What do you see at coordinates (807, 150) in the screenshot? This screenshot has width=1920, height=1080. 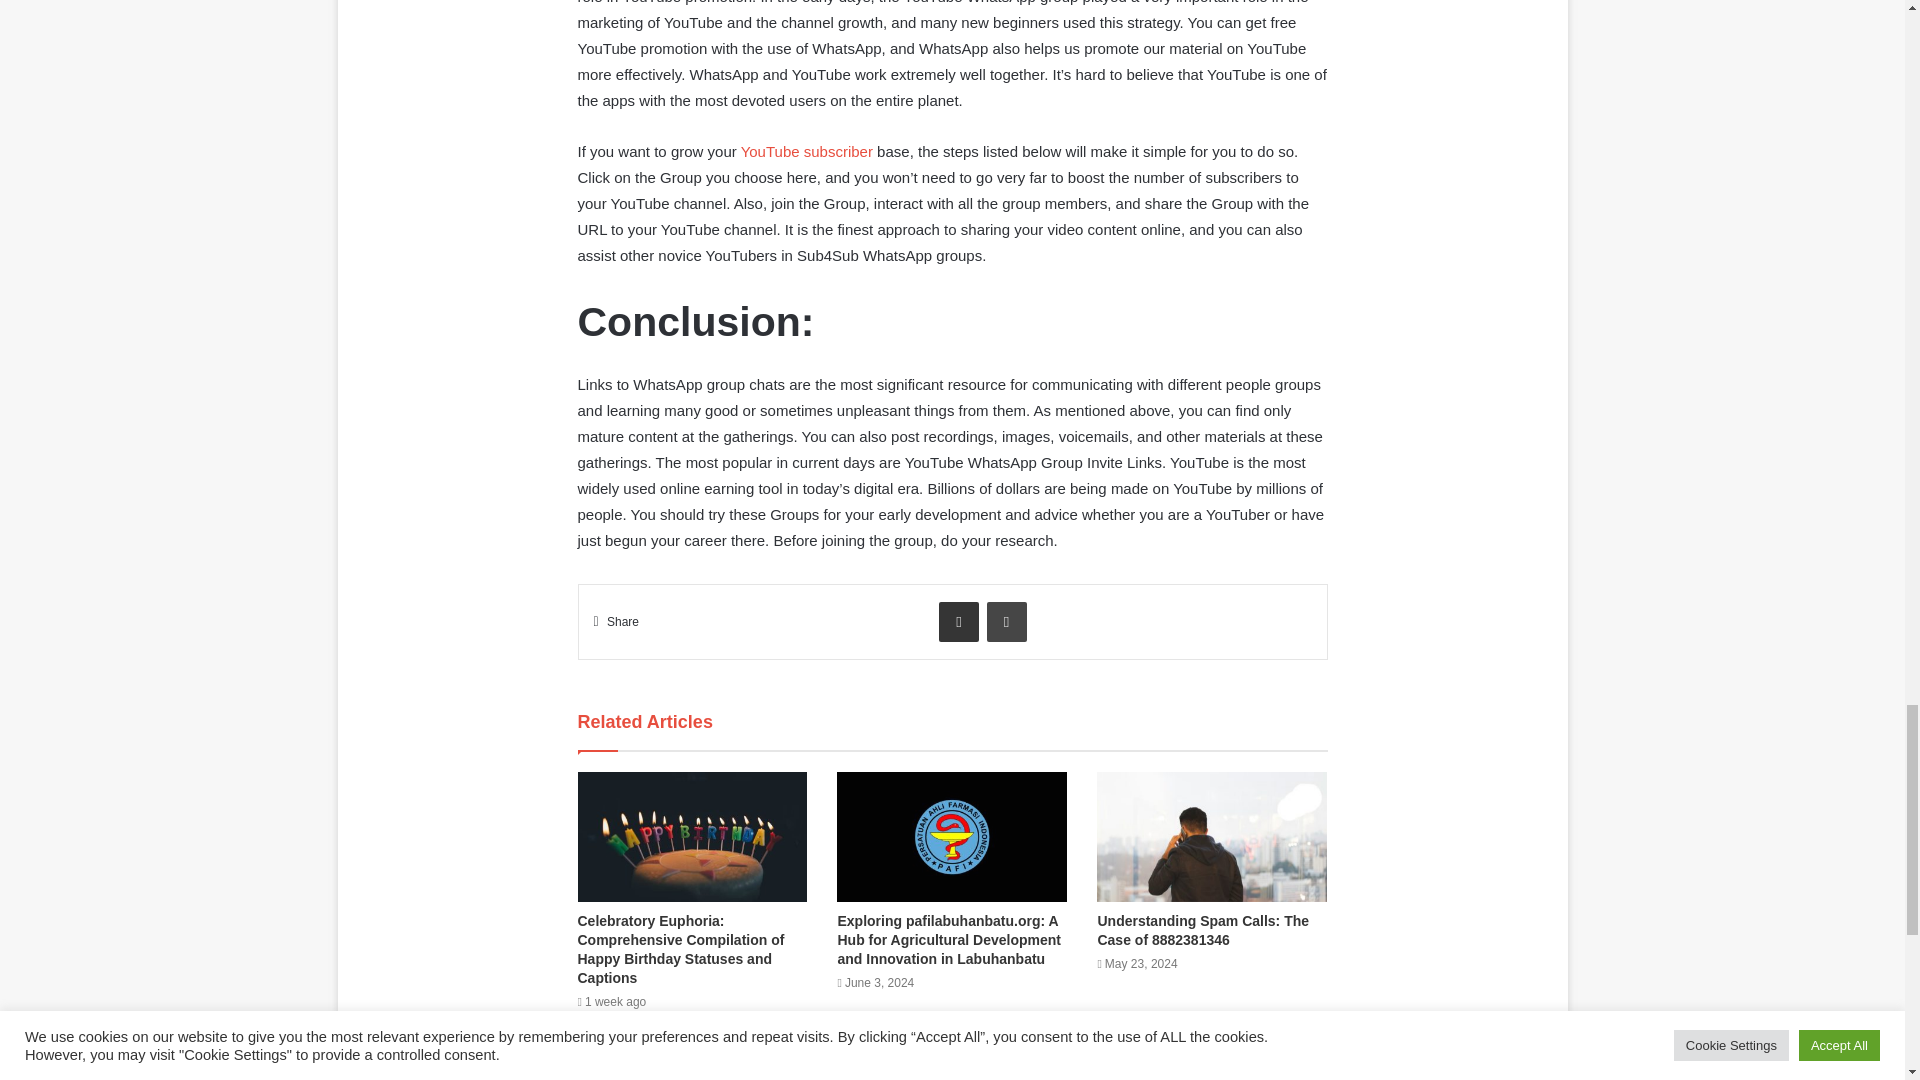 I see `YouTube subscriber` at bounding box center [807, 150].